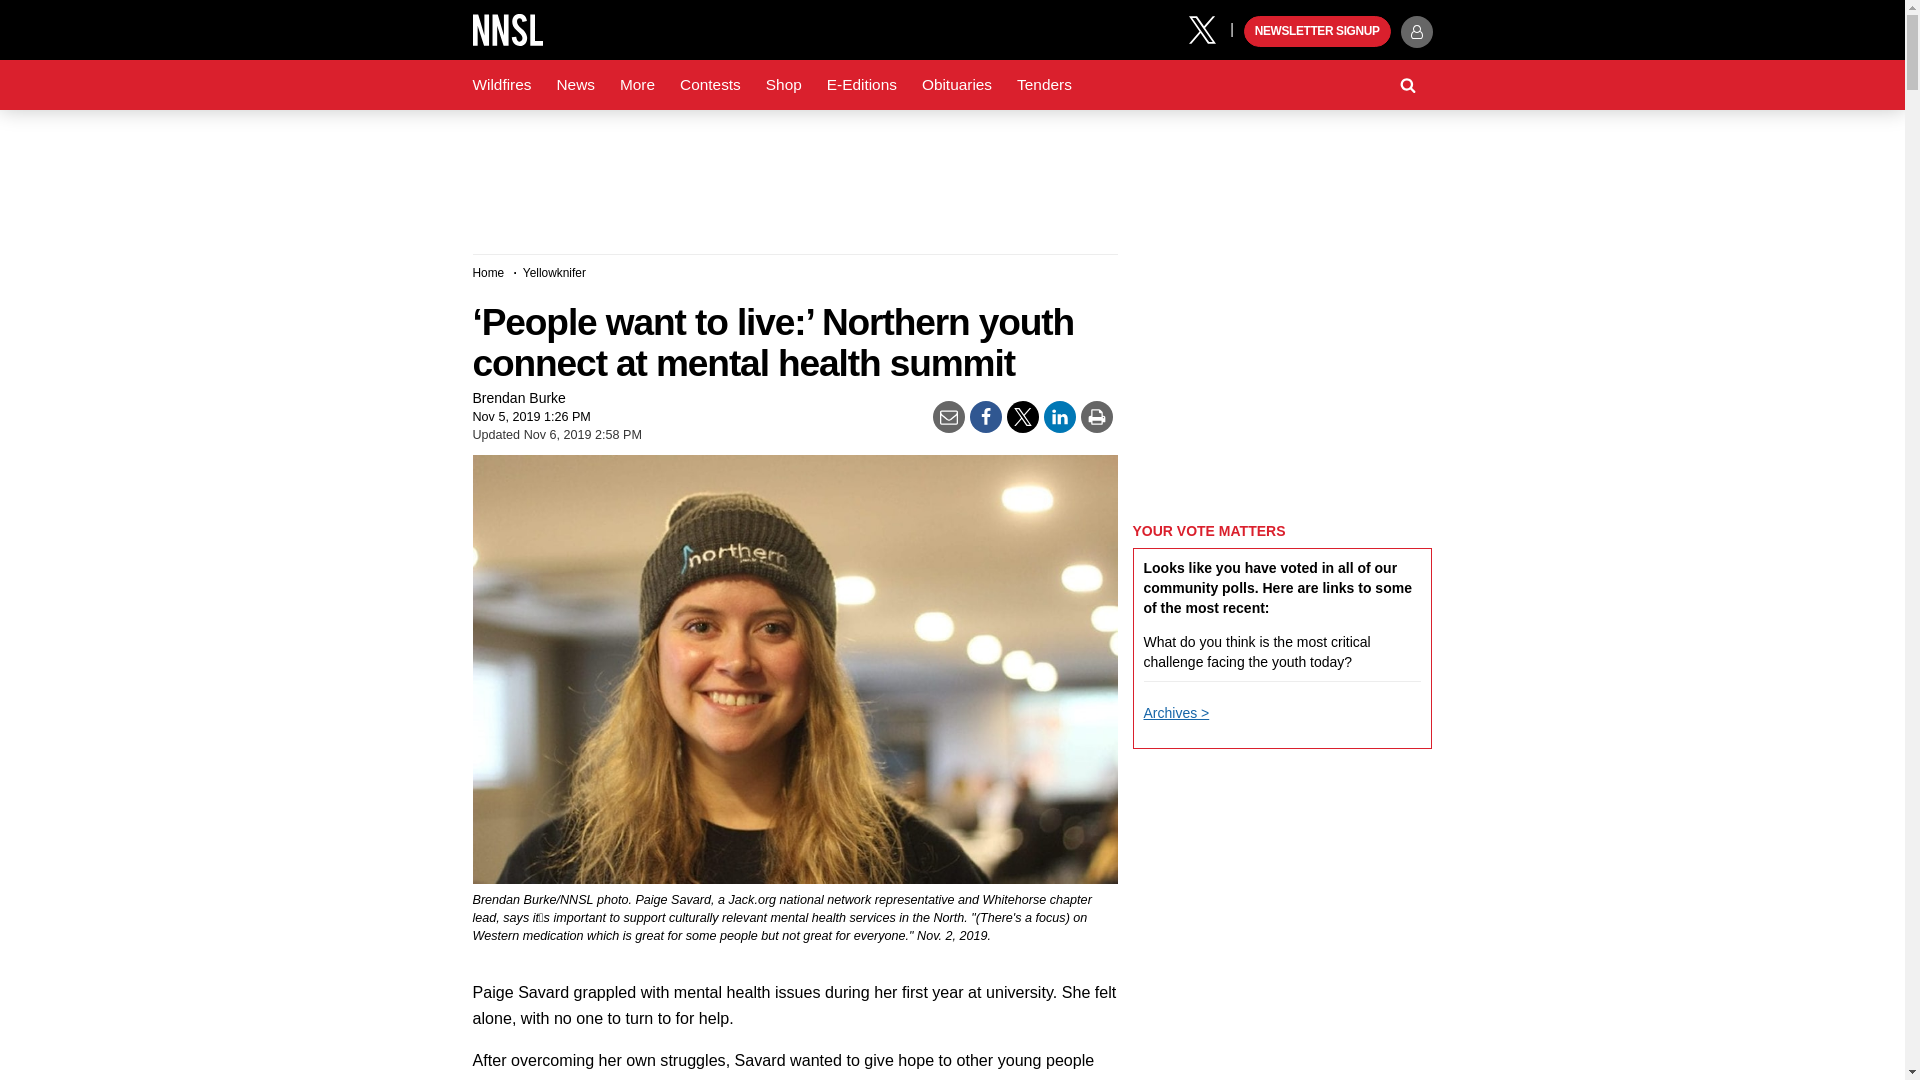  I want to click on Tenders, so click(1044, 85).